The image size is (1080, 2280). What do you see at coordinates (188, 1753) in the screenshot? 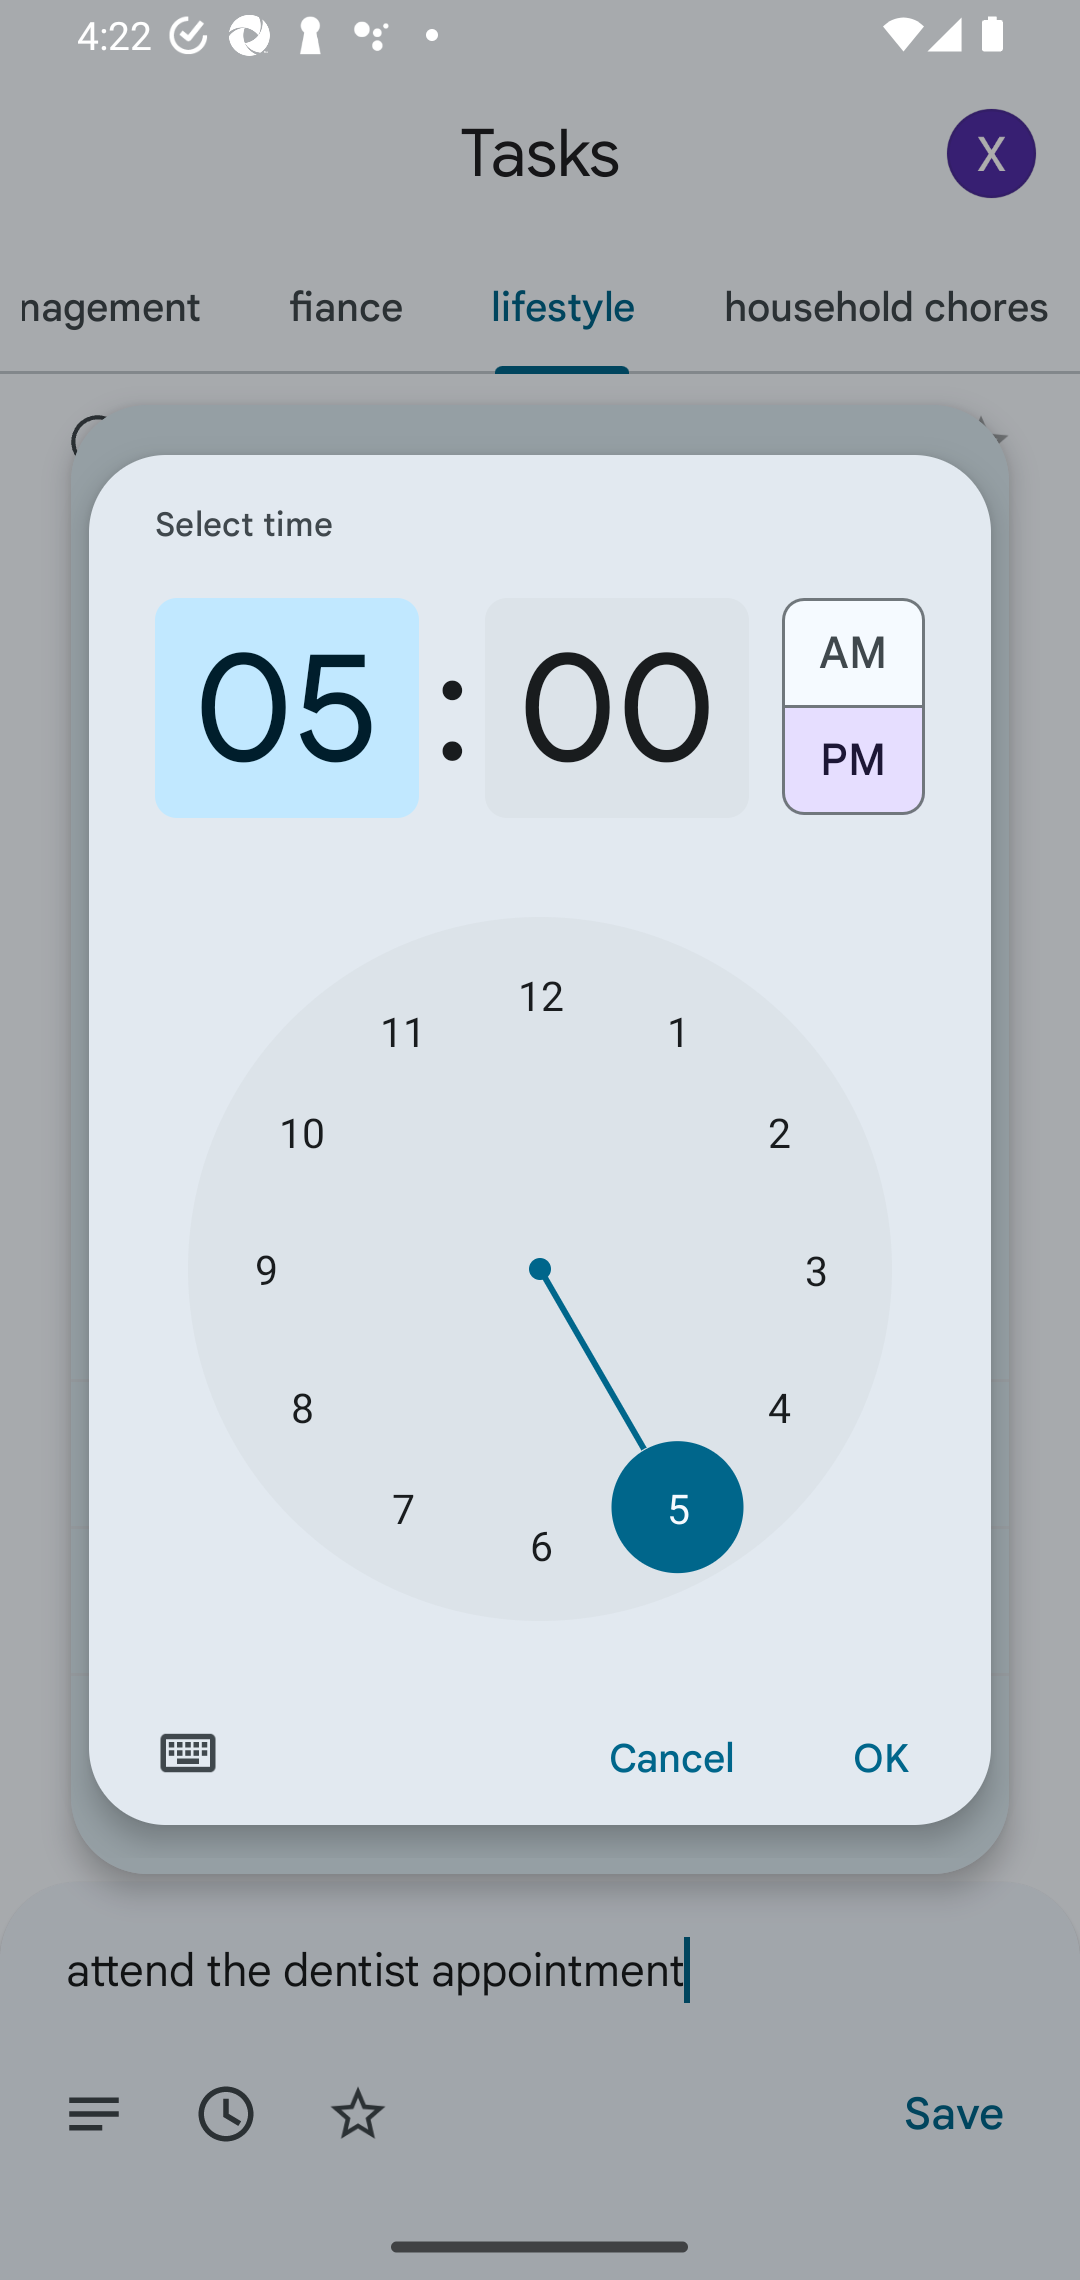
I see `Switch to text input mode for the time input.` at bounding box center [188, 1753].